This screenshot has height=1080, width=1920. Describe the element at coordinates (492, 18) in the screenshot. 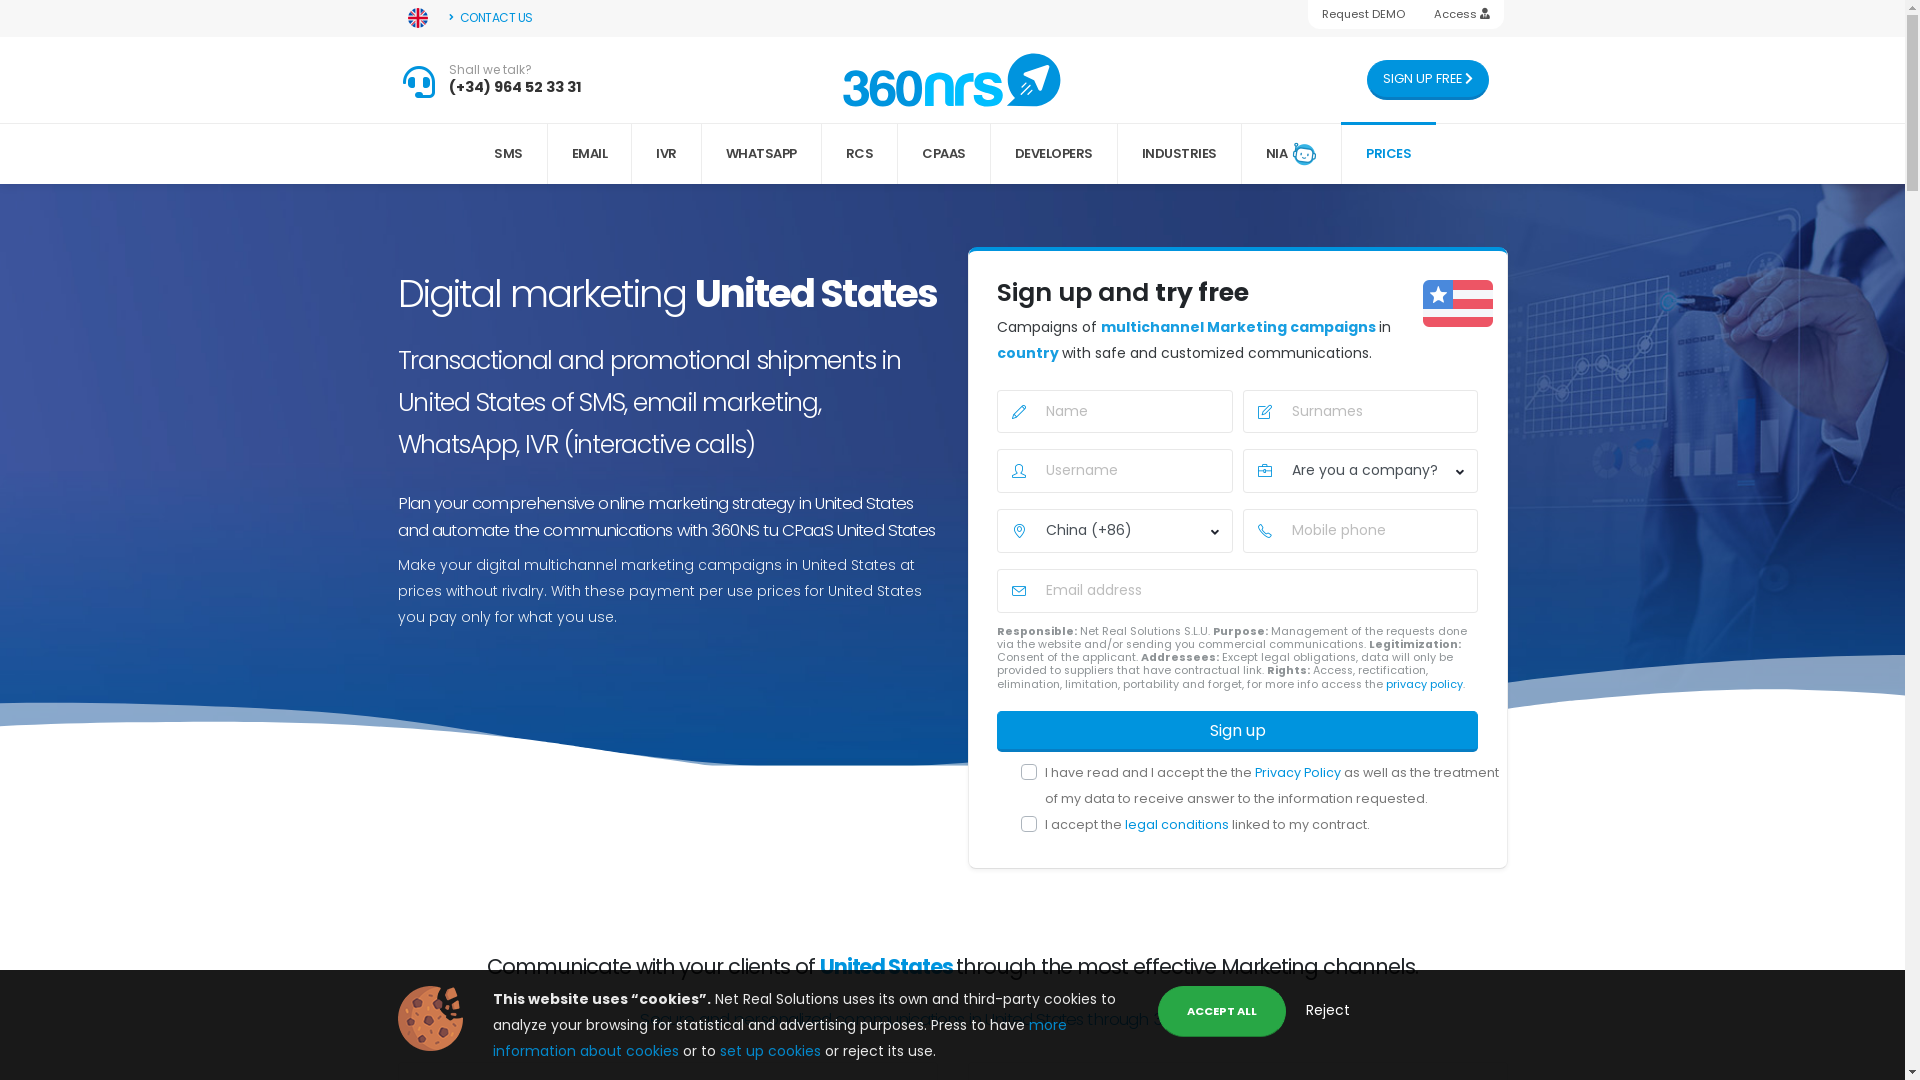

I see `CONTACT US` at that location.